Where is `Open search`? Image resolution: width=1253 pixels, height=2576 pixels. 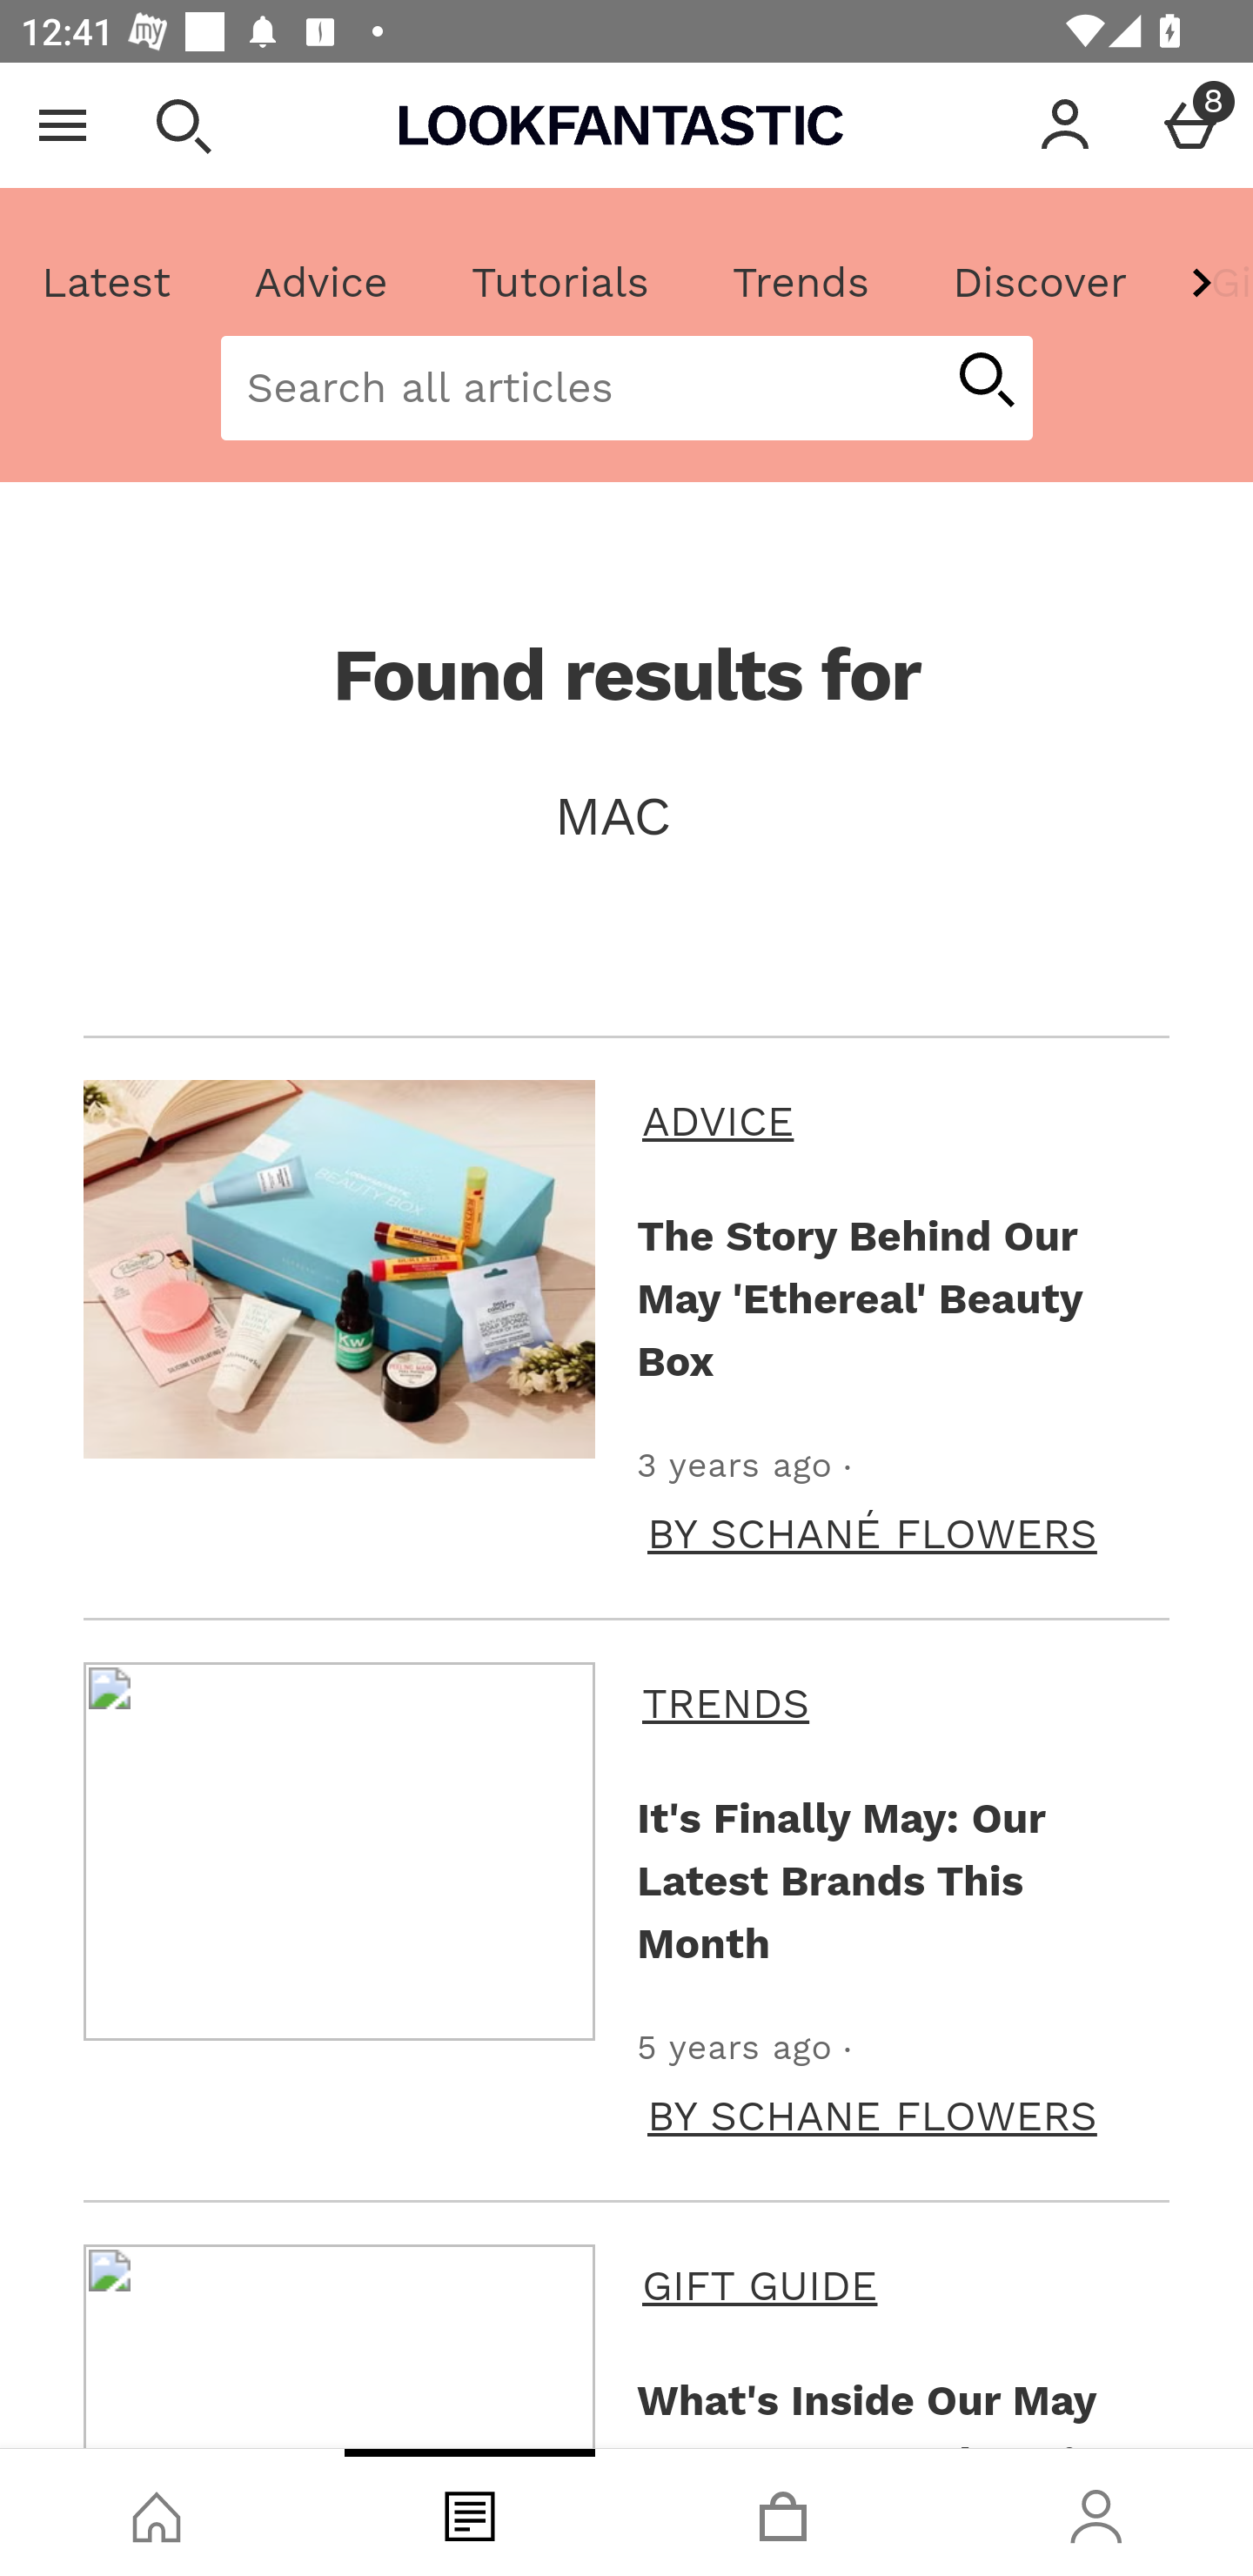 Open search is located at coordinates (183, 125).